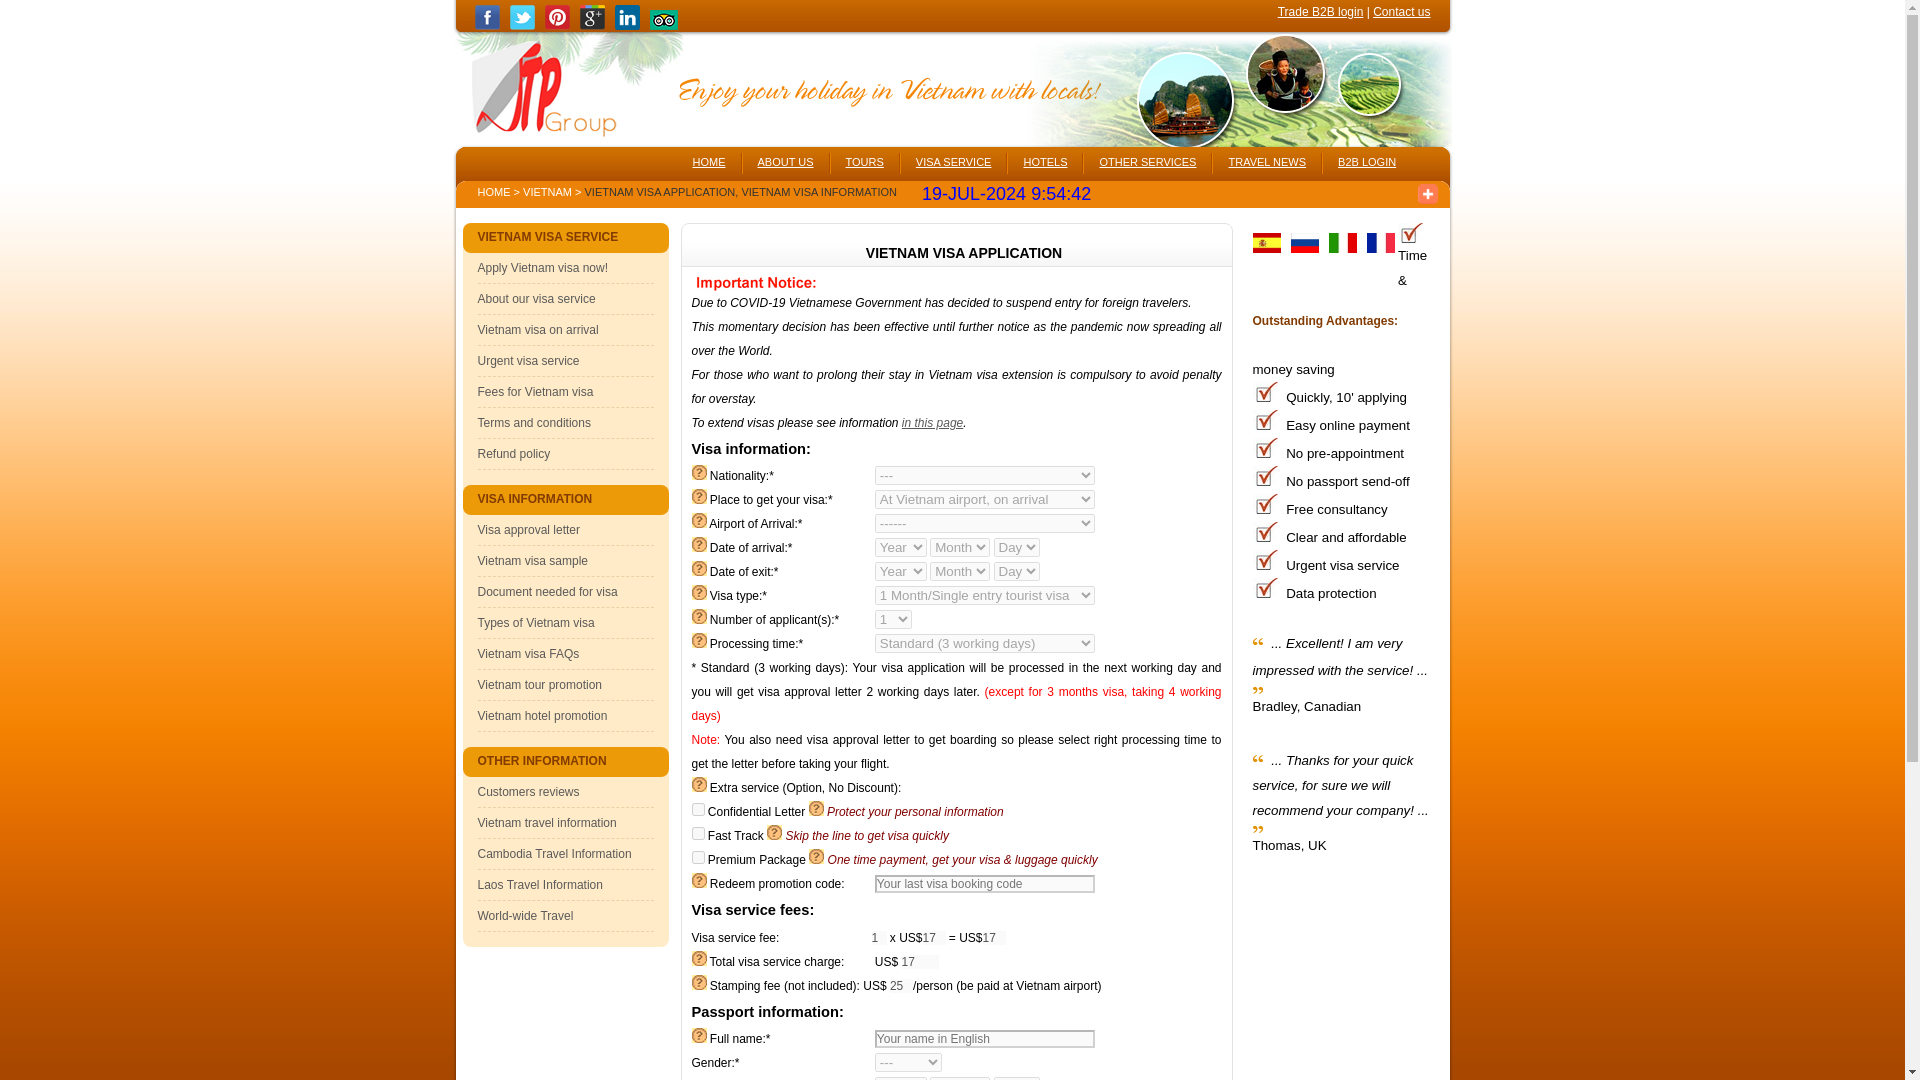  I want to click on OTHER SERVICES, so click(1148, 157).